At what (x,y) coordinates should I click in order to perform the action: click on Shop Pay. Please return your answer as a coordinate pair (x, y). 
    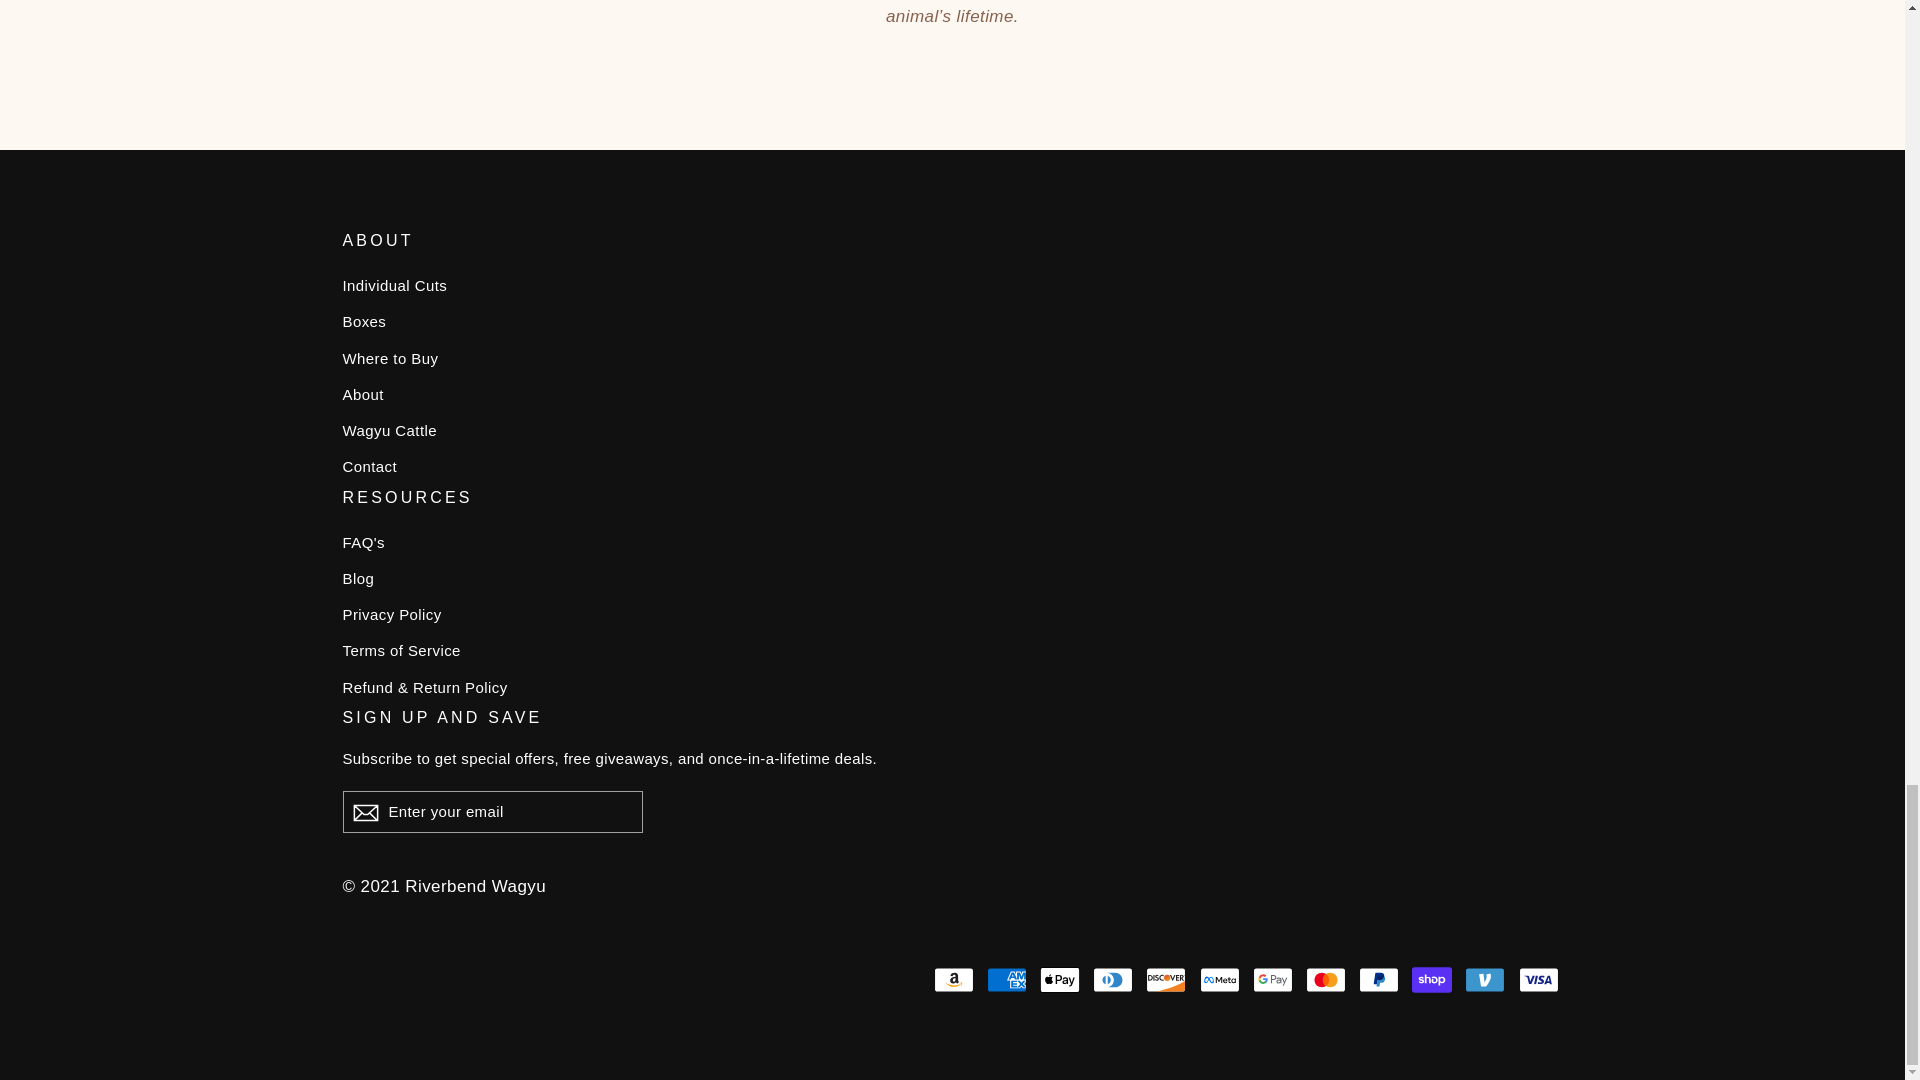
    Looking at the image, I should click on (1431, 980).